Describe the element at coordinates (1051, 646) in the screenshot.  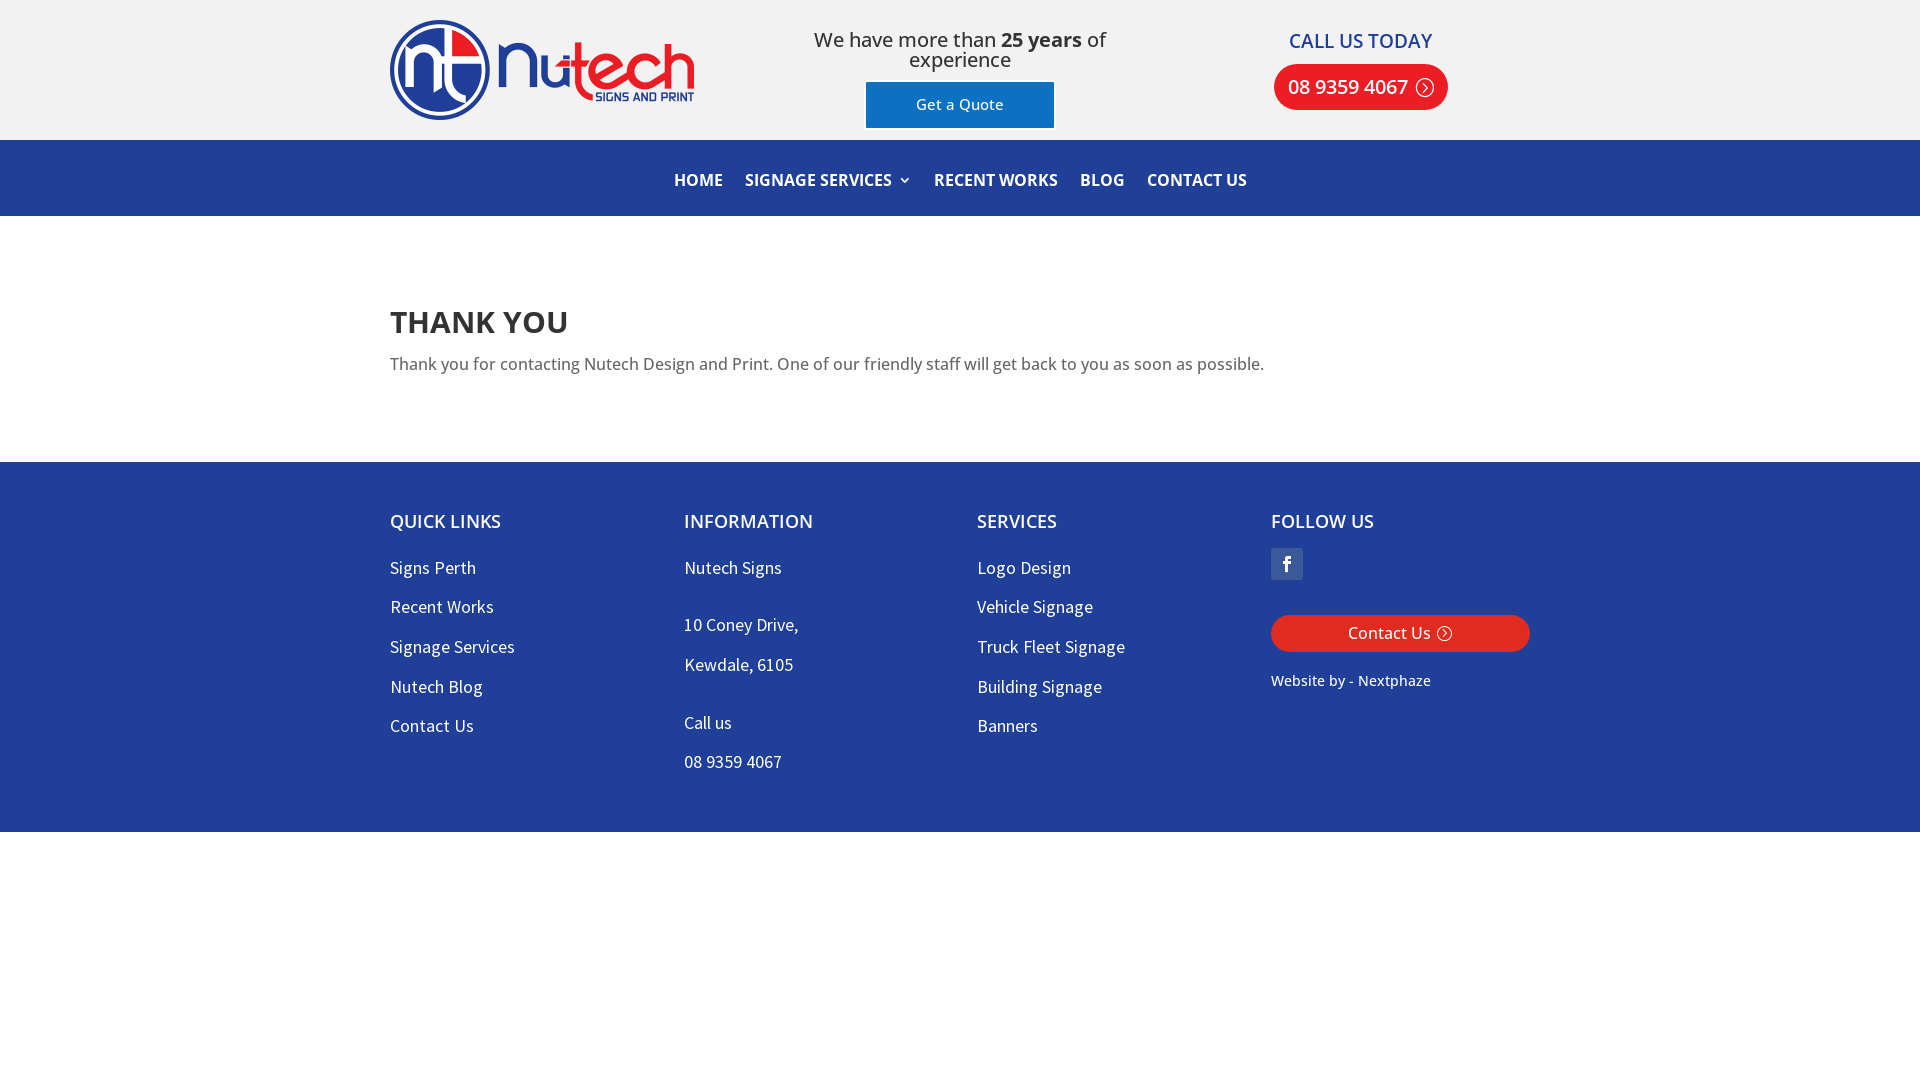
I see `Truck Fleet Signage` at that location.